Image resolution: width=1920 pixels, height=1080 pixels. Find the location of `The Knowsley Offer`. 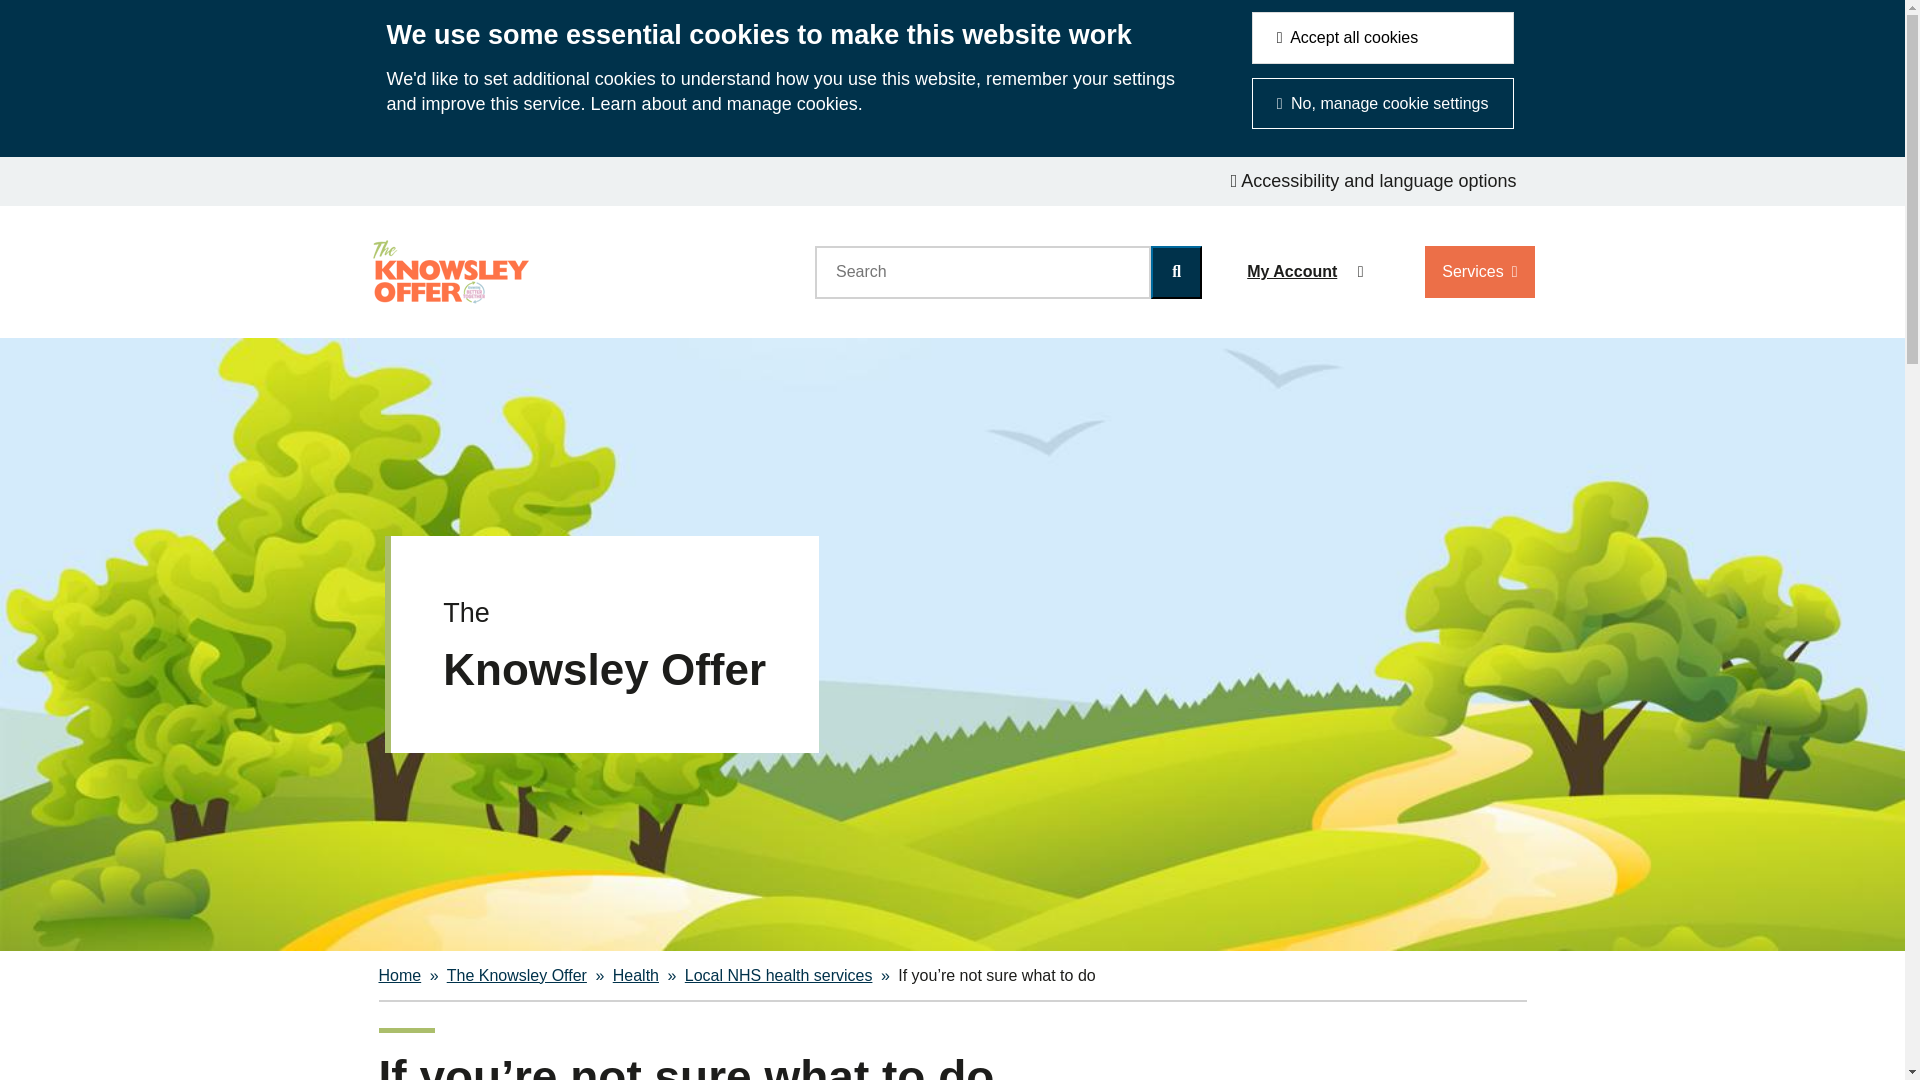

The Knowsley Offer is located at coordinates (517, 974).